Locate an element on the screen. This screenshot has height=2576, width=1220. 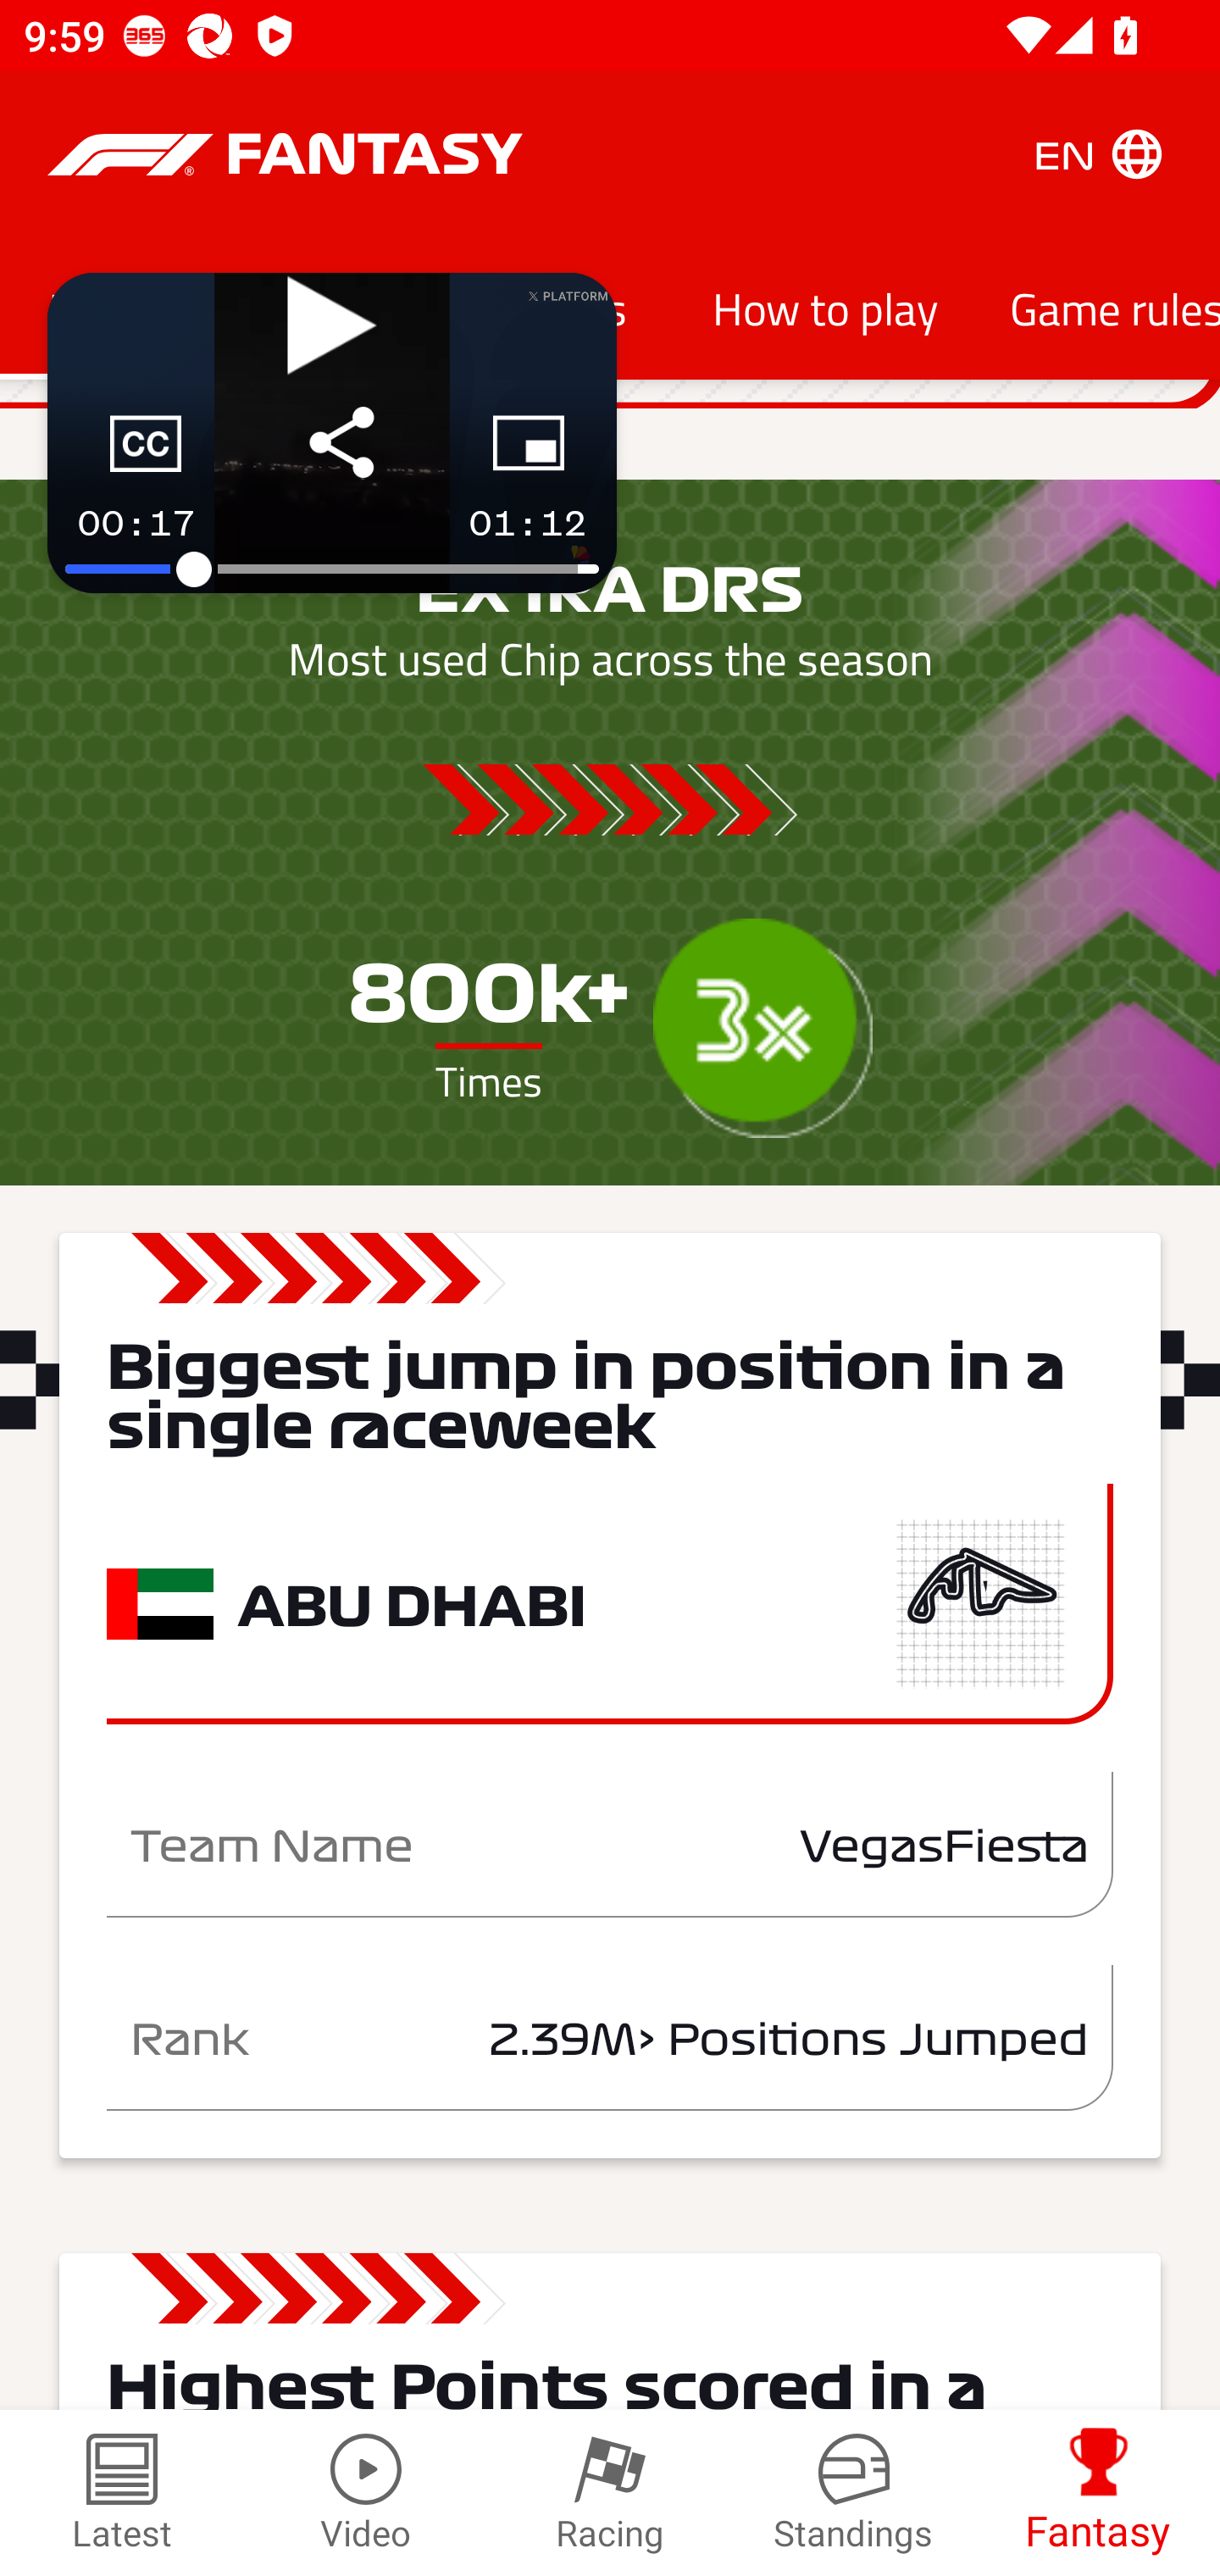
Racing is located at coordinates (610, 2493).